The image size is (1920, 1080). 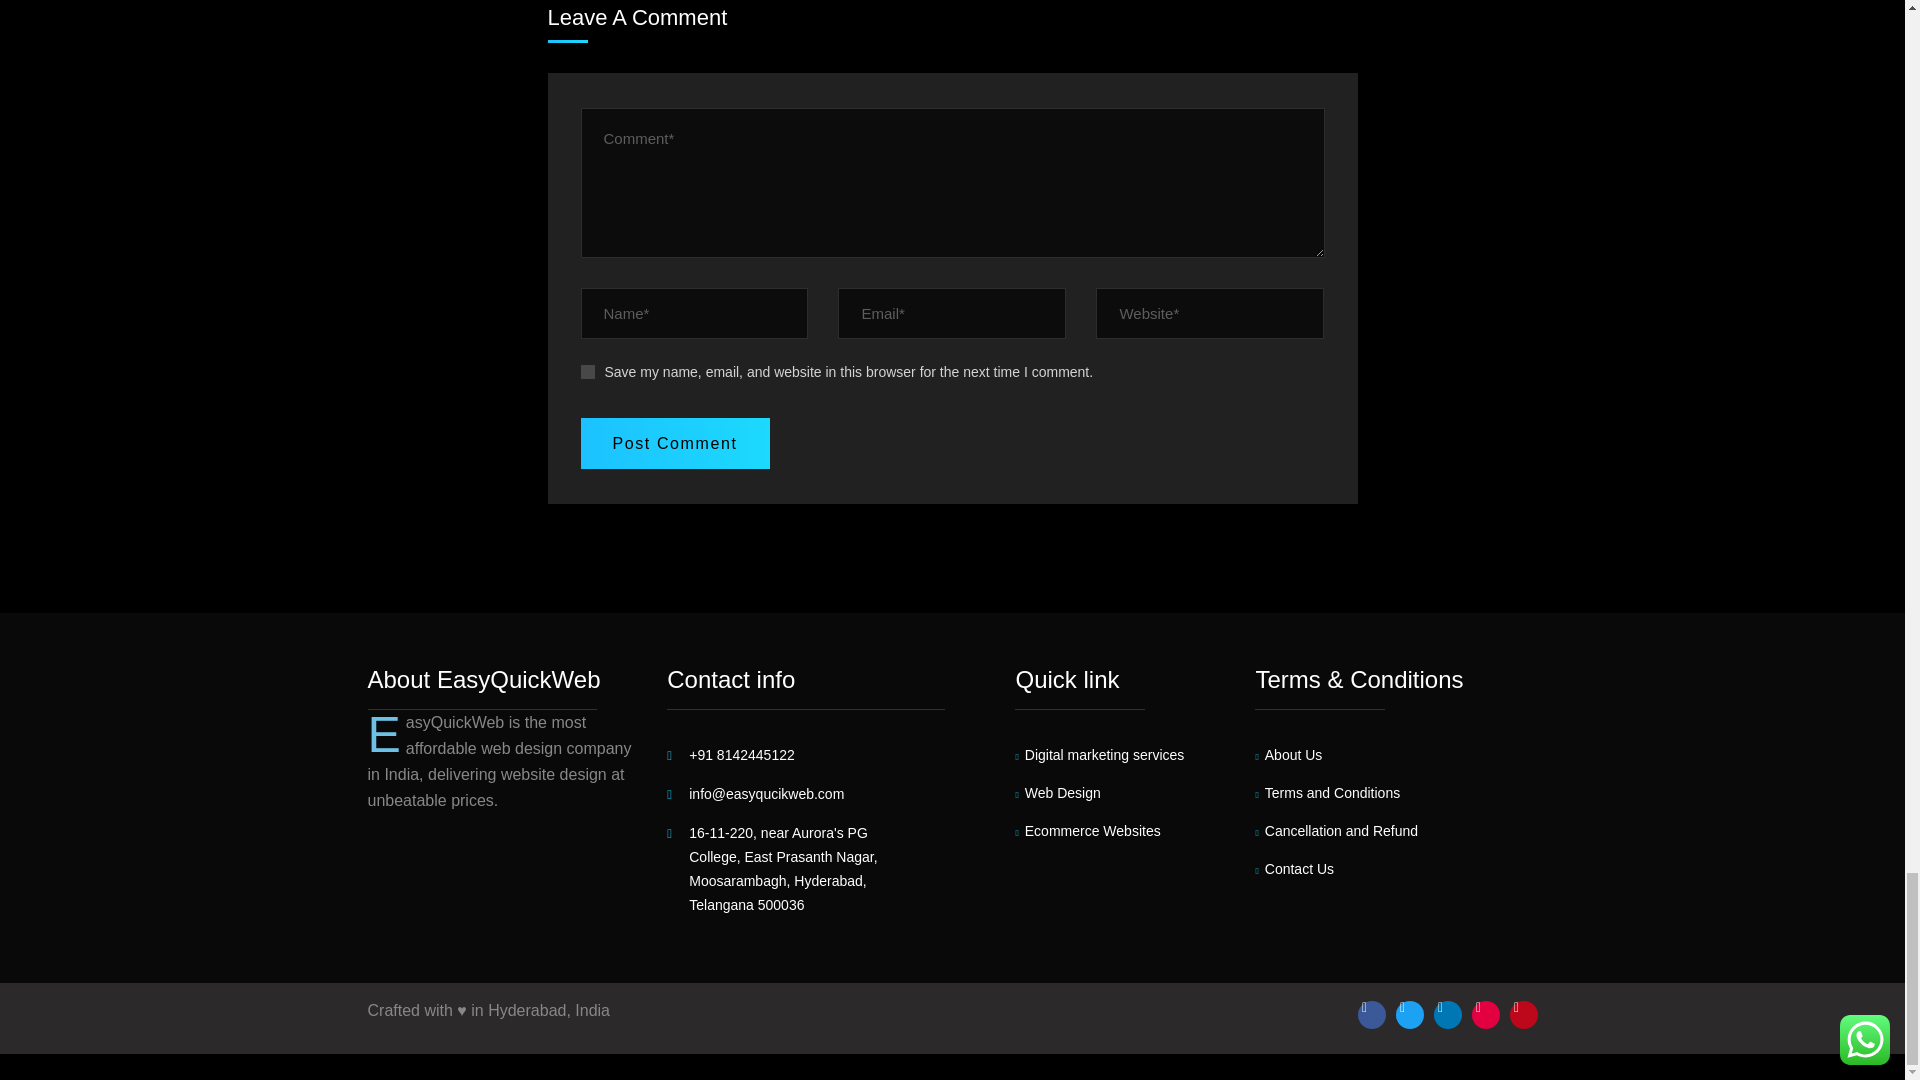 What do you see at coordinates (1288, 755) in the screenshot?
I see `About Us` at bounding box center [1288, 755].